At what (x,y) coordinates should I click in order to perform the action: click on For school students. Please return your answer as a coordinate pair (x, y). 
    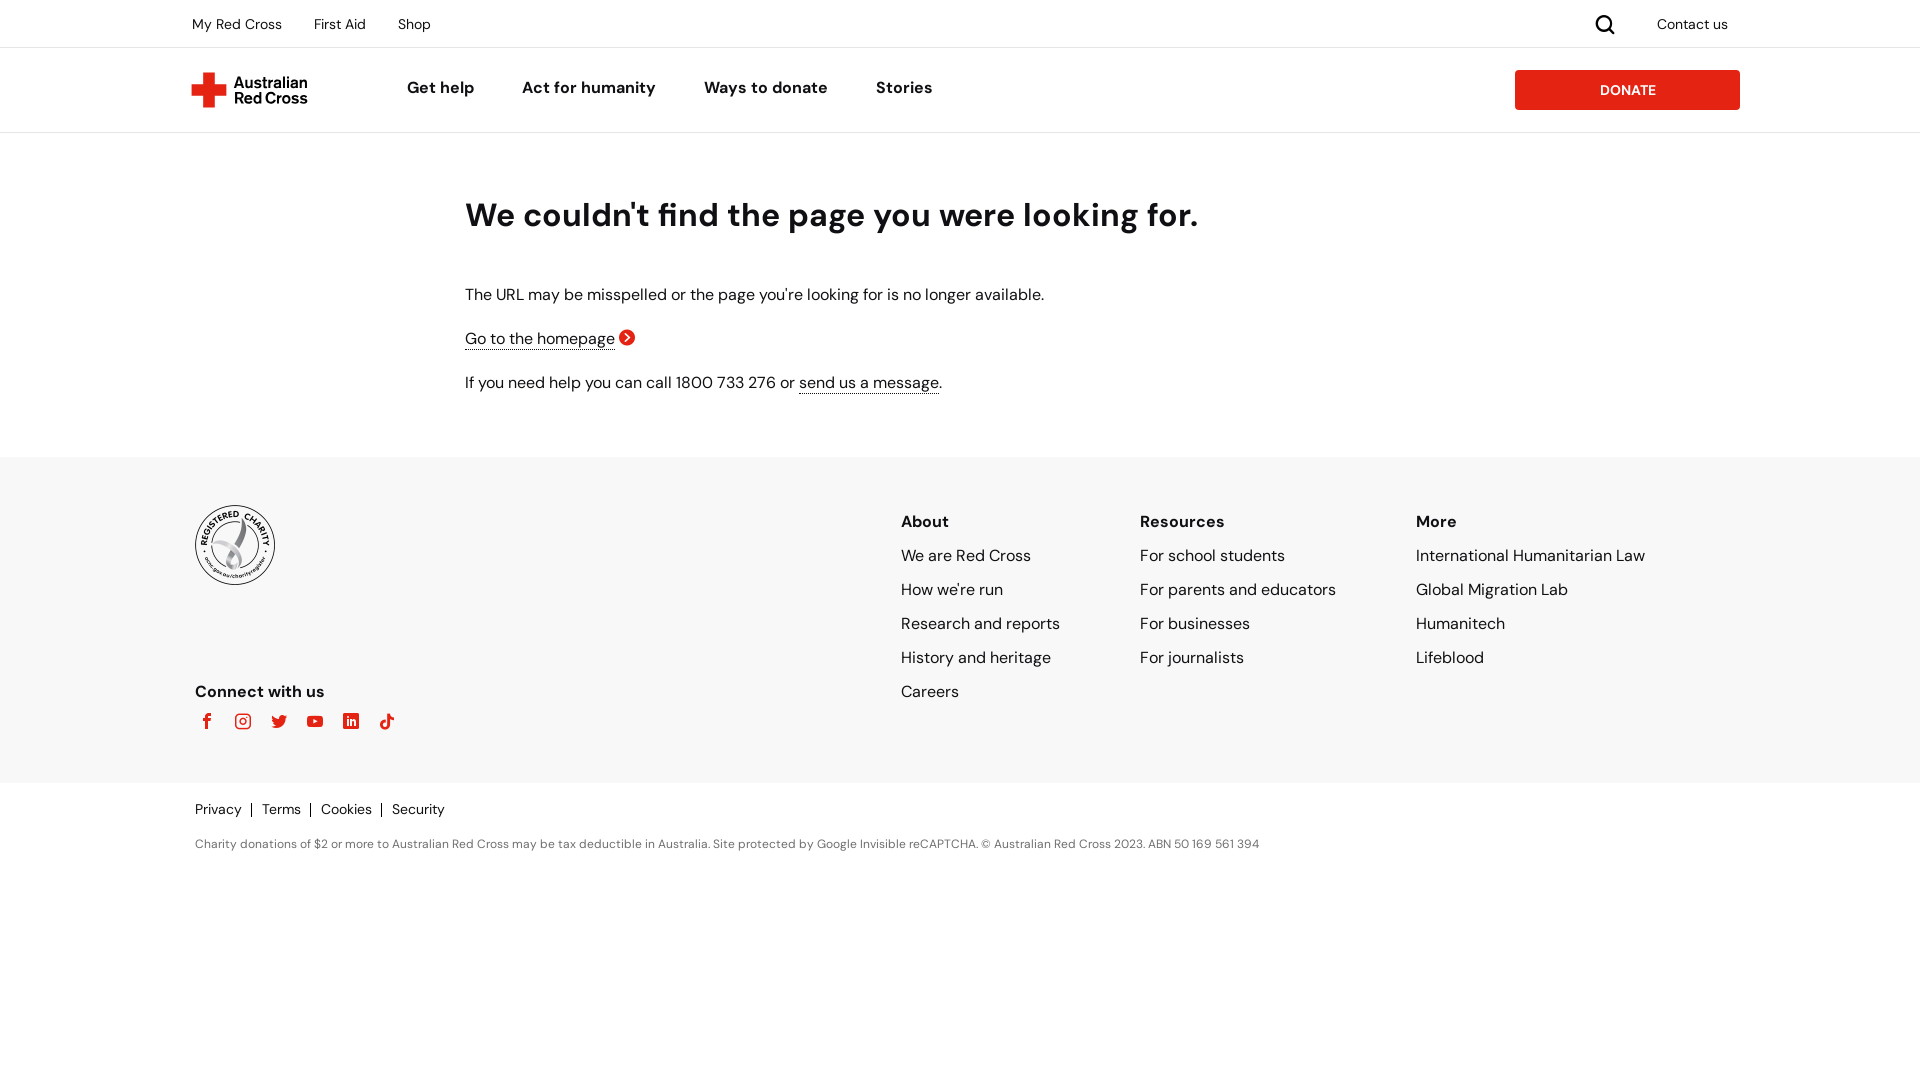
    Looking at the image, I should click on (1212, 556).